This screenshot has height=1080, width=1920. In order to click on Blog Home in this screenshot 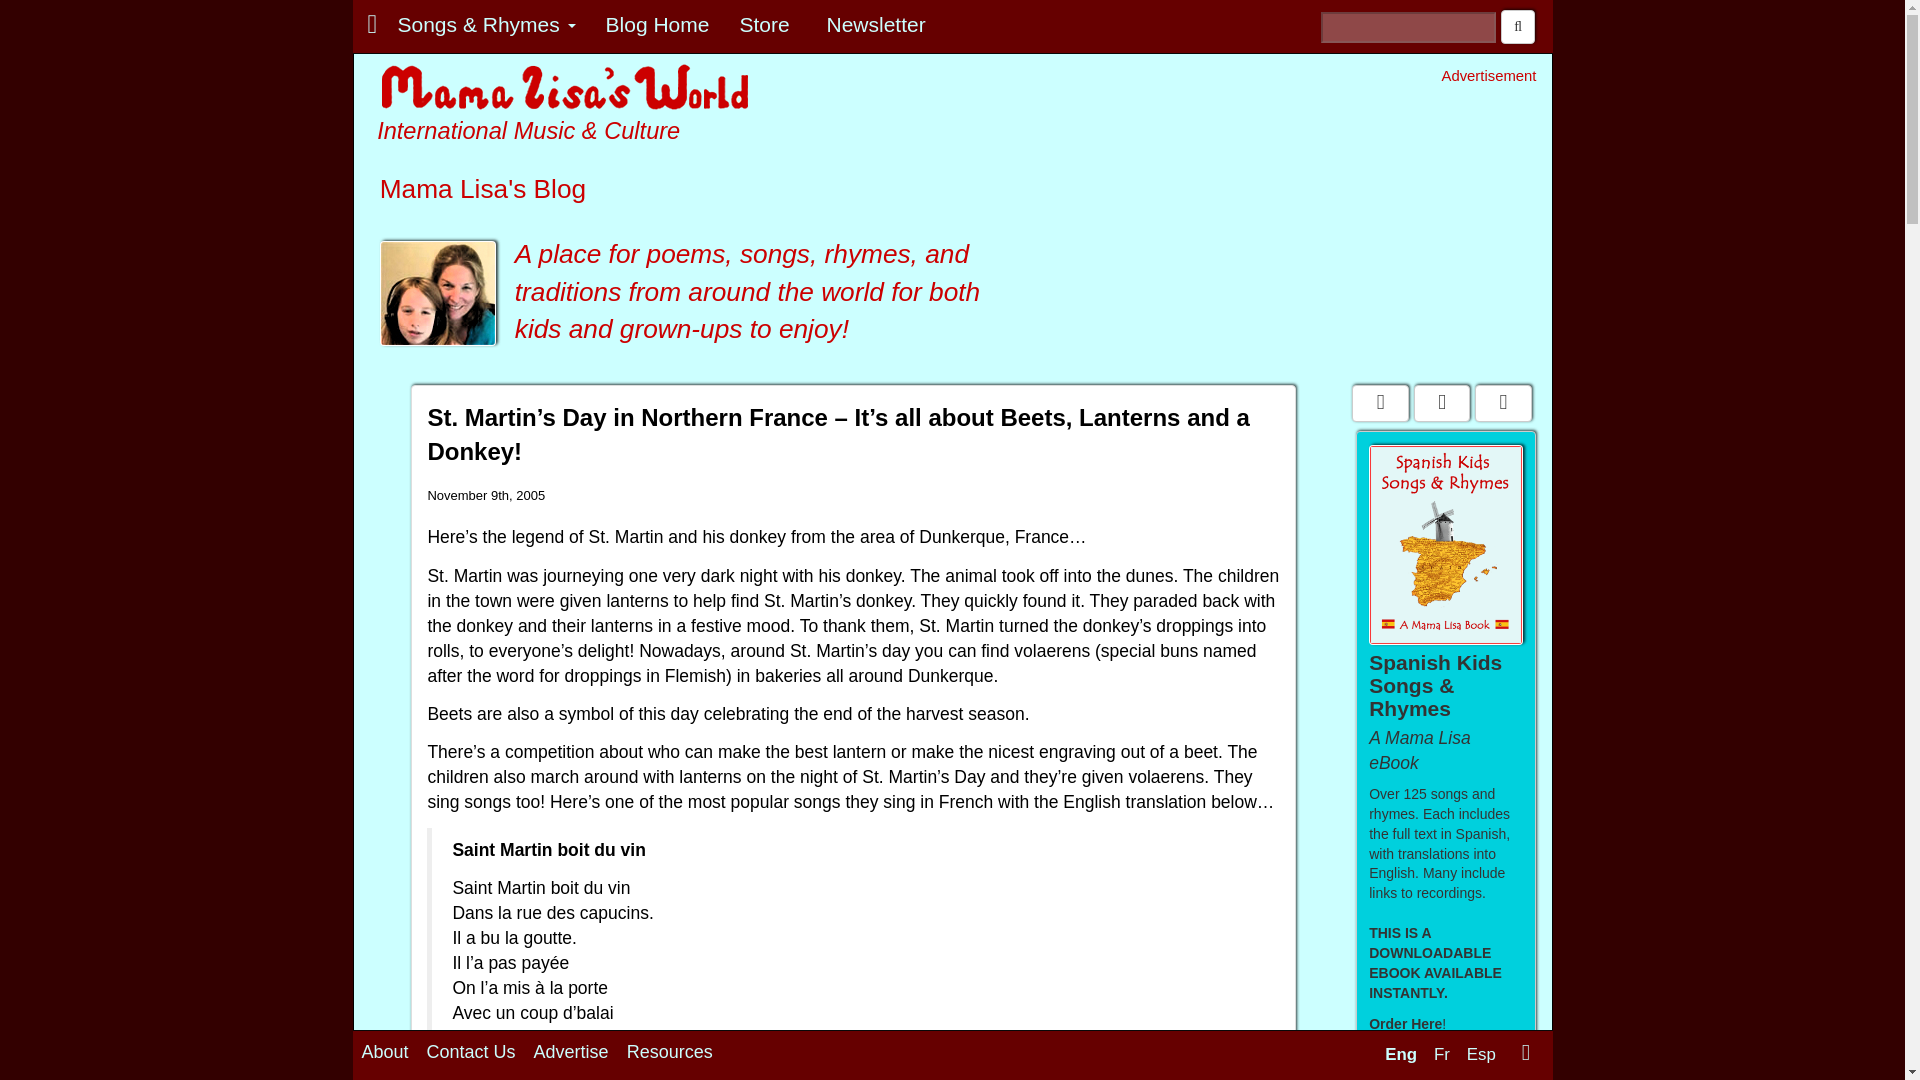, I will do `click(658, 24)`.